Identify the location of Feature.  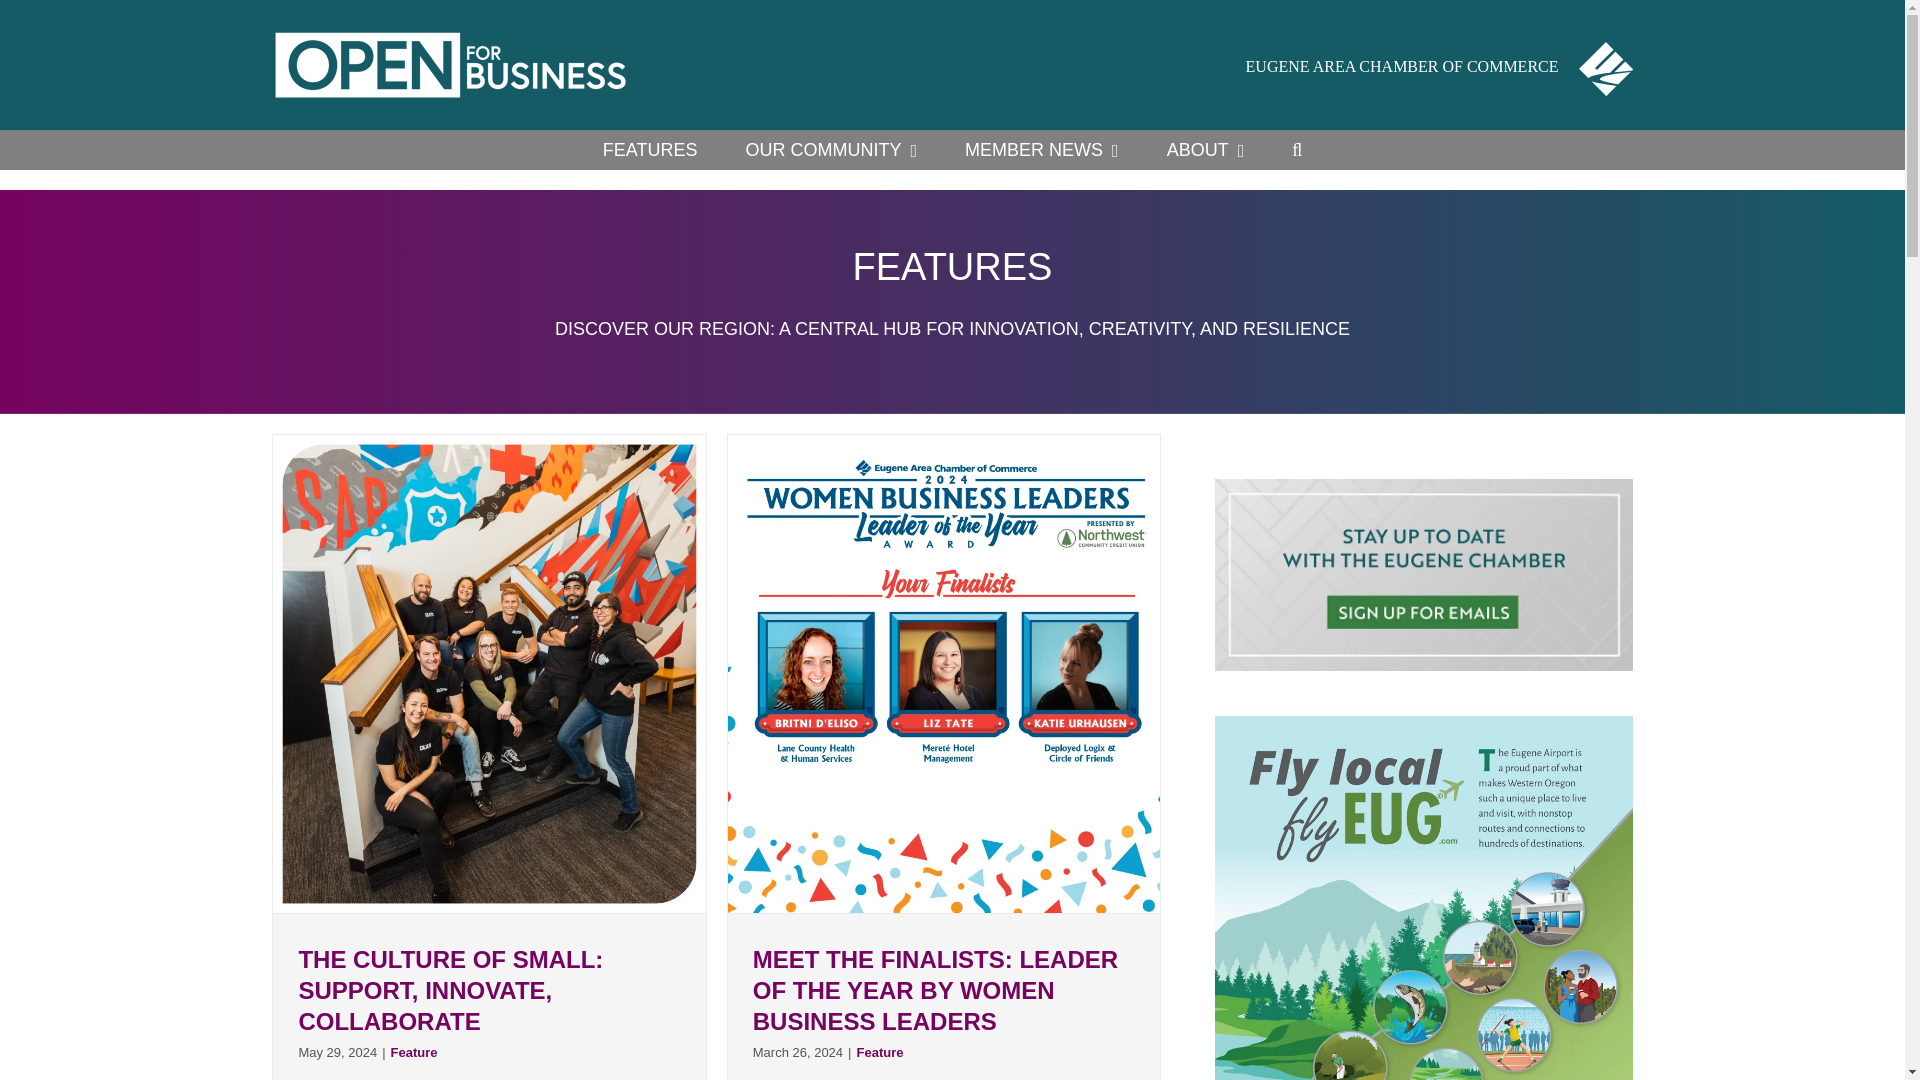
(879, 1052).